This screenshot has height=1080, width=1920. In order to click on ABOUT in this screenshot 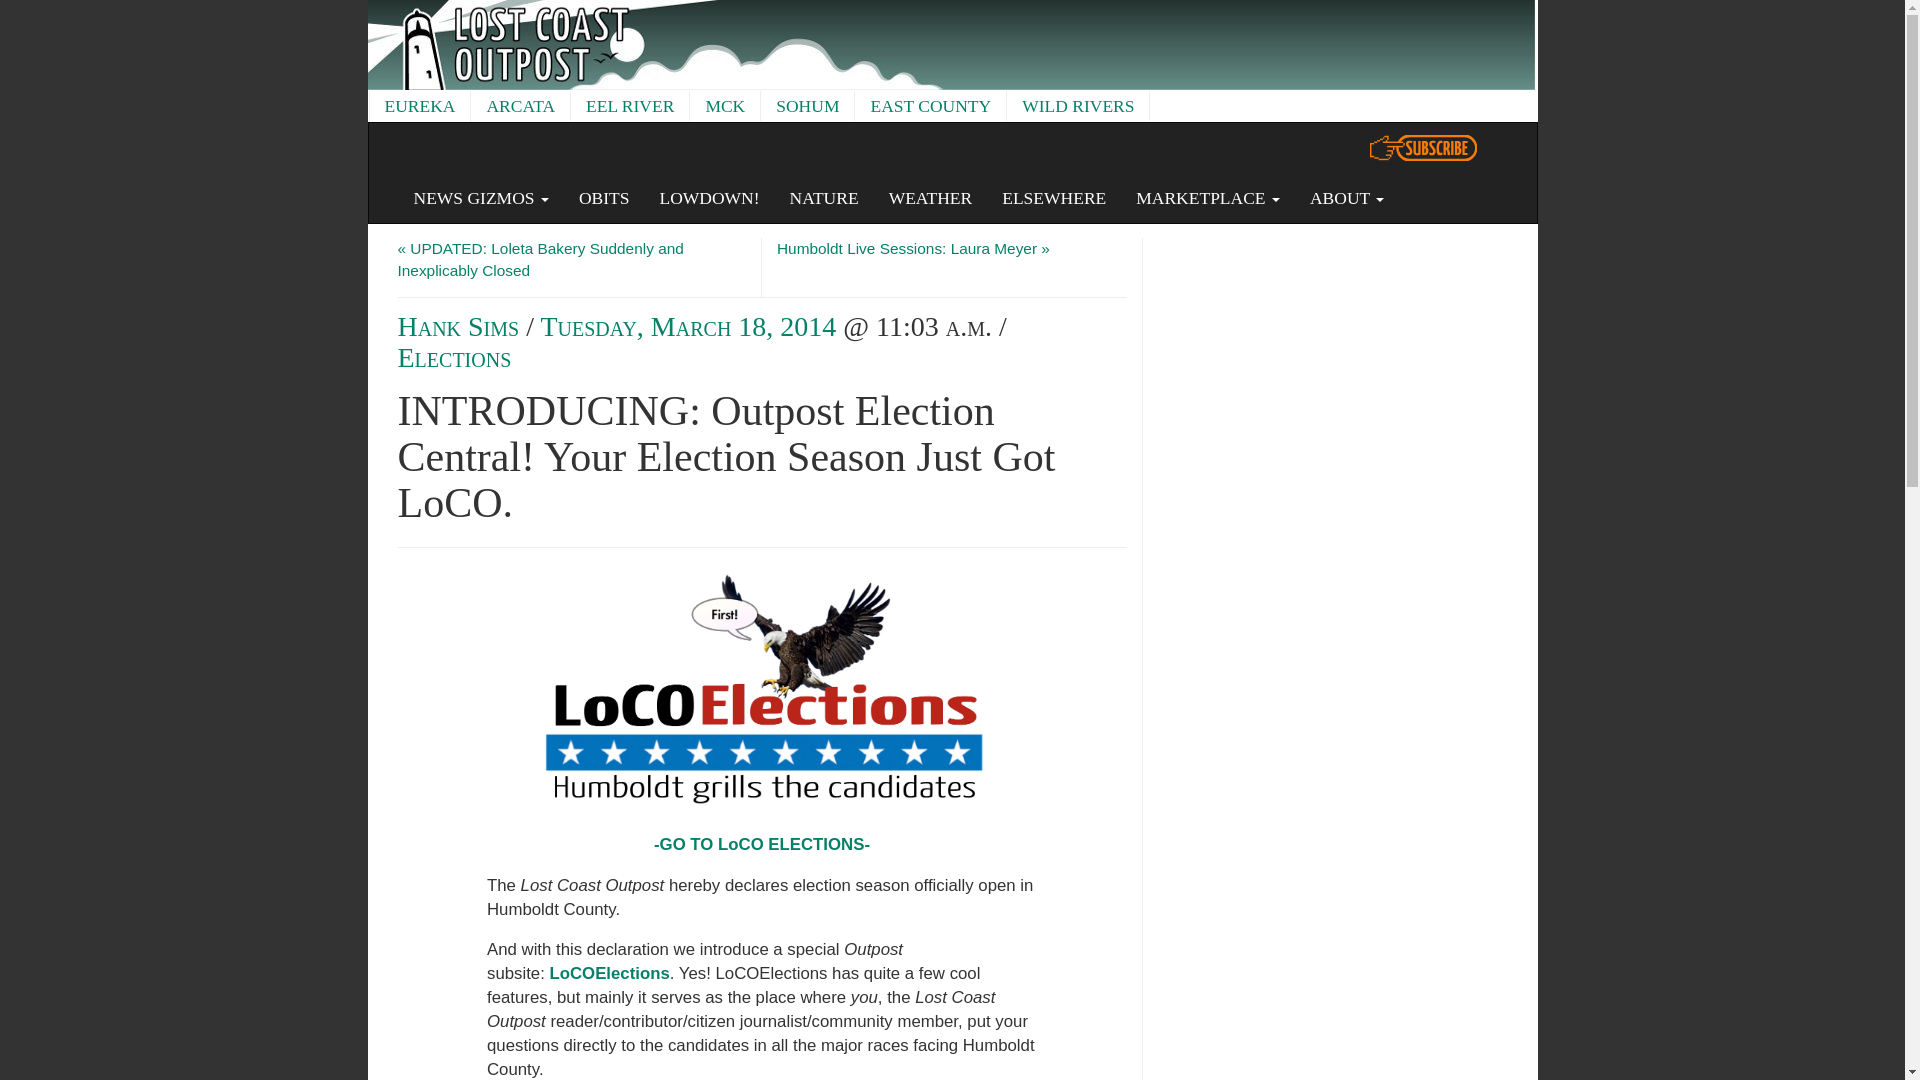, I will do `click(1346, 197)`.